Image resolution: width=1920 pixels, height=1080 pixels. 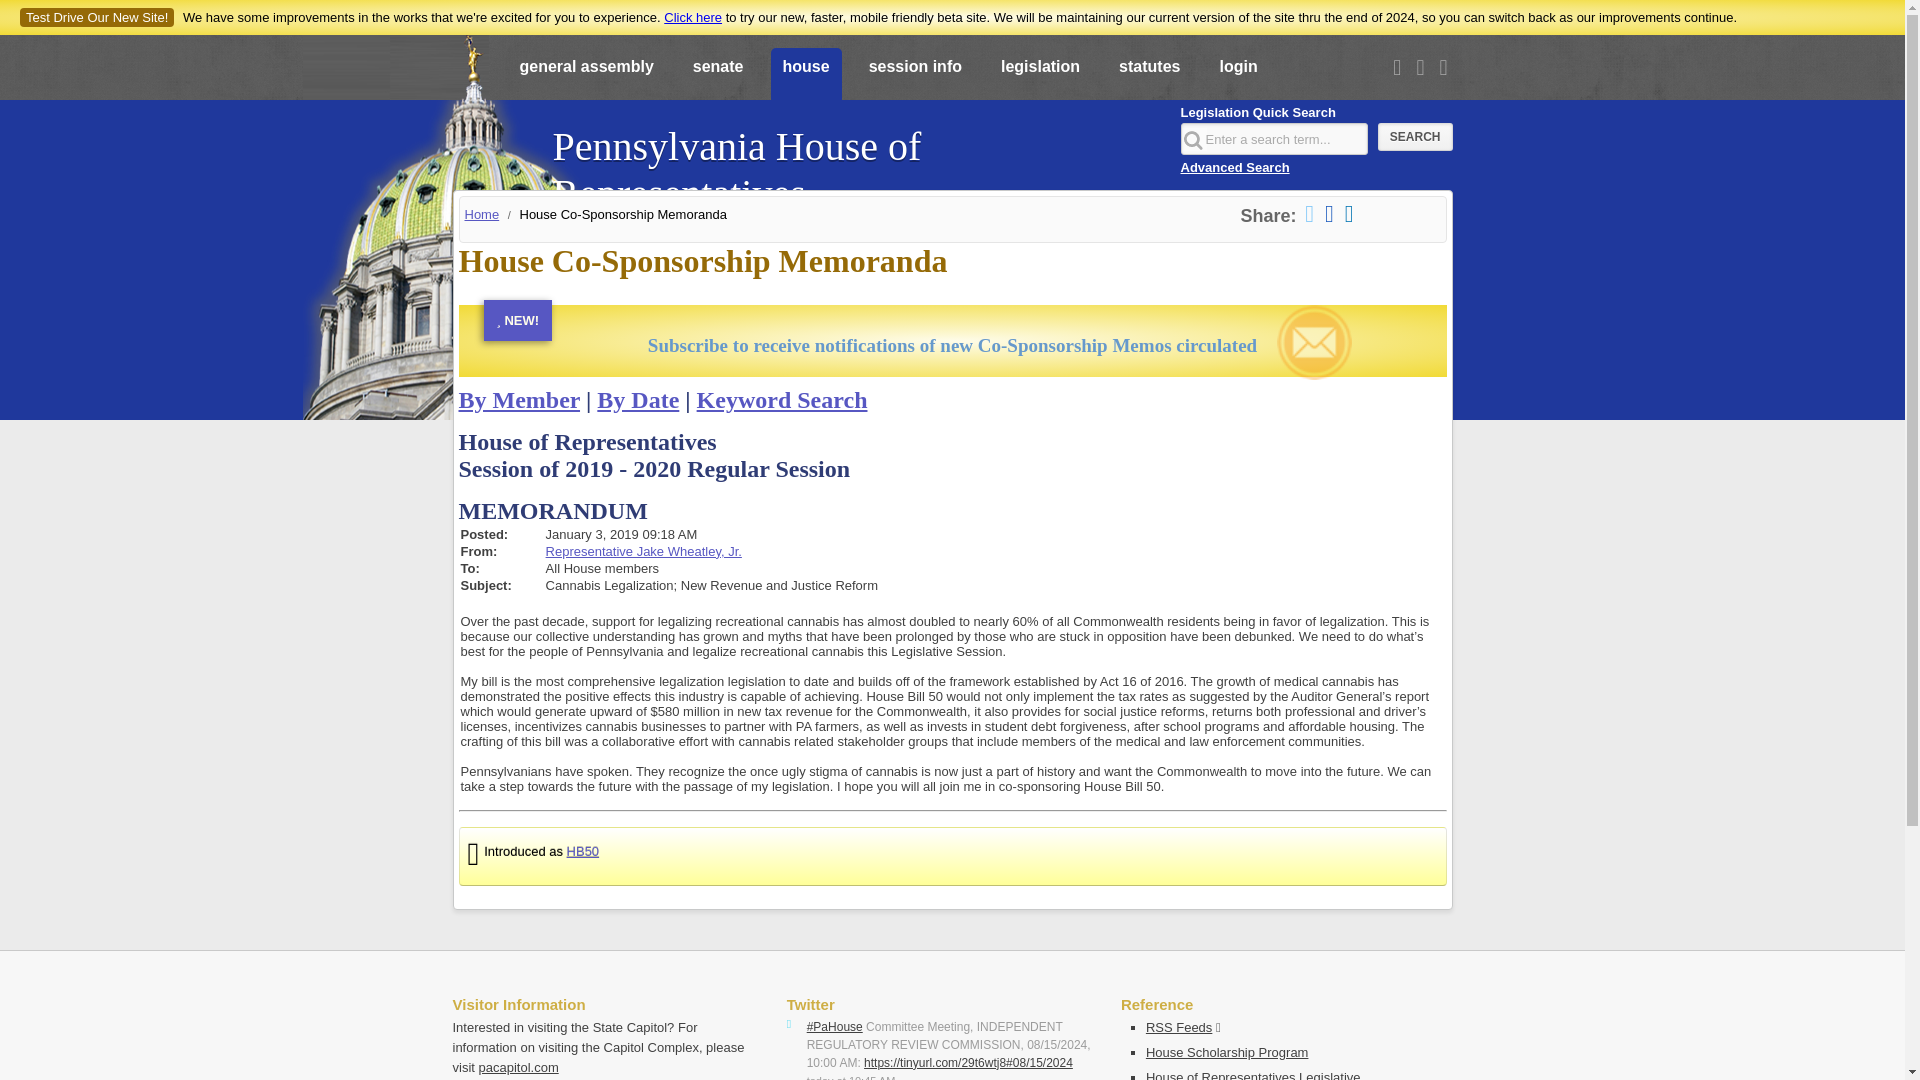 I want to click on statutes, so click(x=1150, y=75).